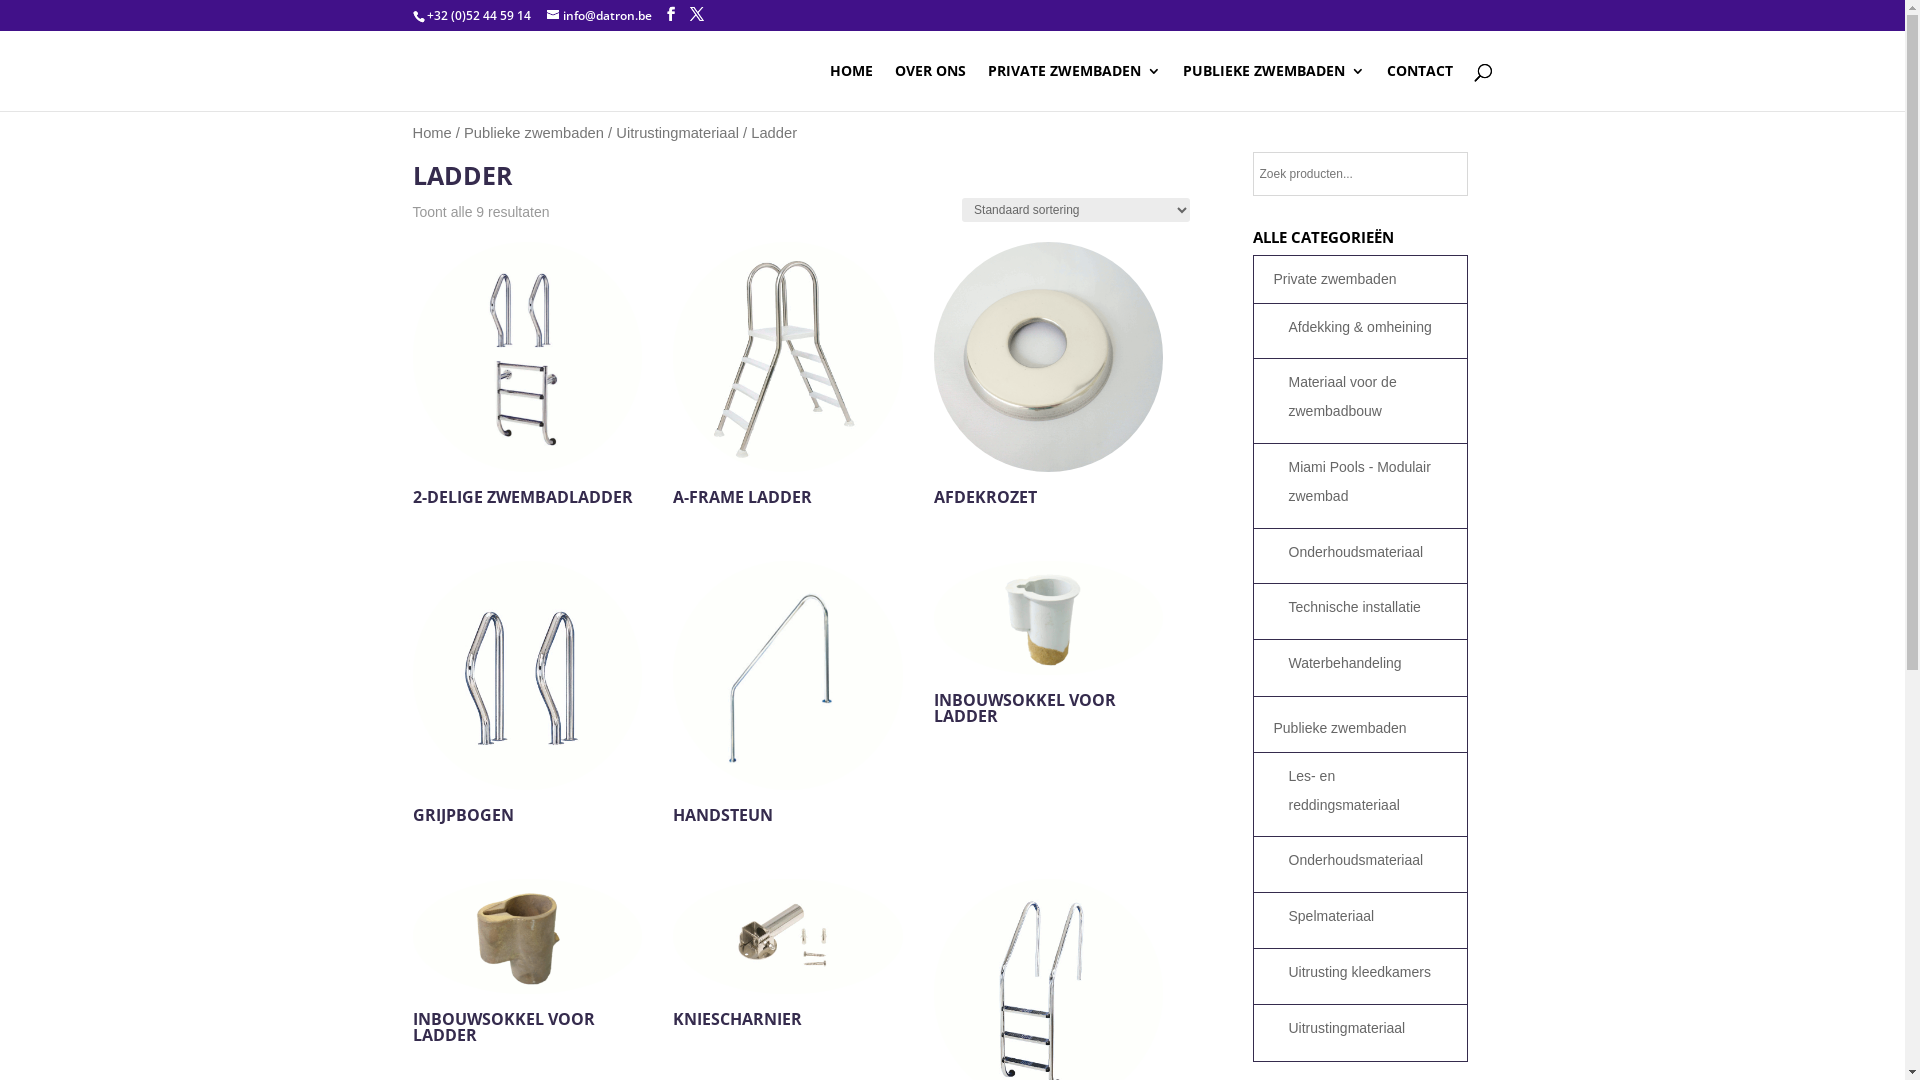 This screenshot has width=1920, height=1080. I want to click on PUBLIEKE ZWEMBADEN, so click(1273, 88).